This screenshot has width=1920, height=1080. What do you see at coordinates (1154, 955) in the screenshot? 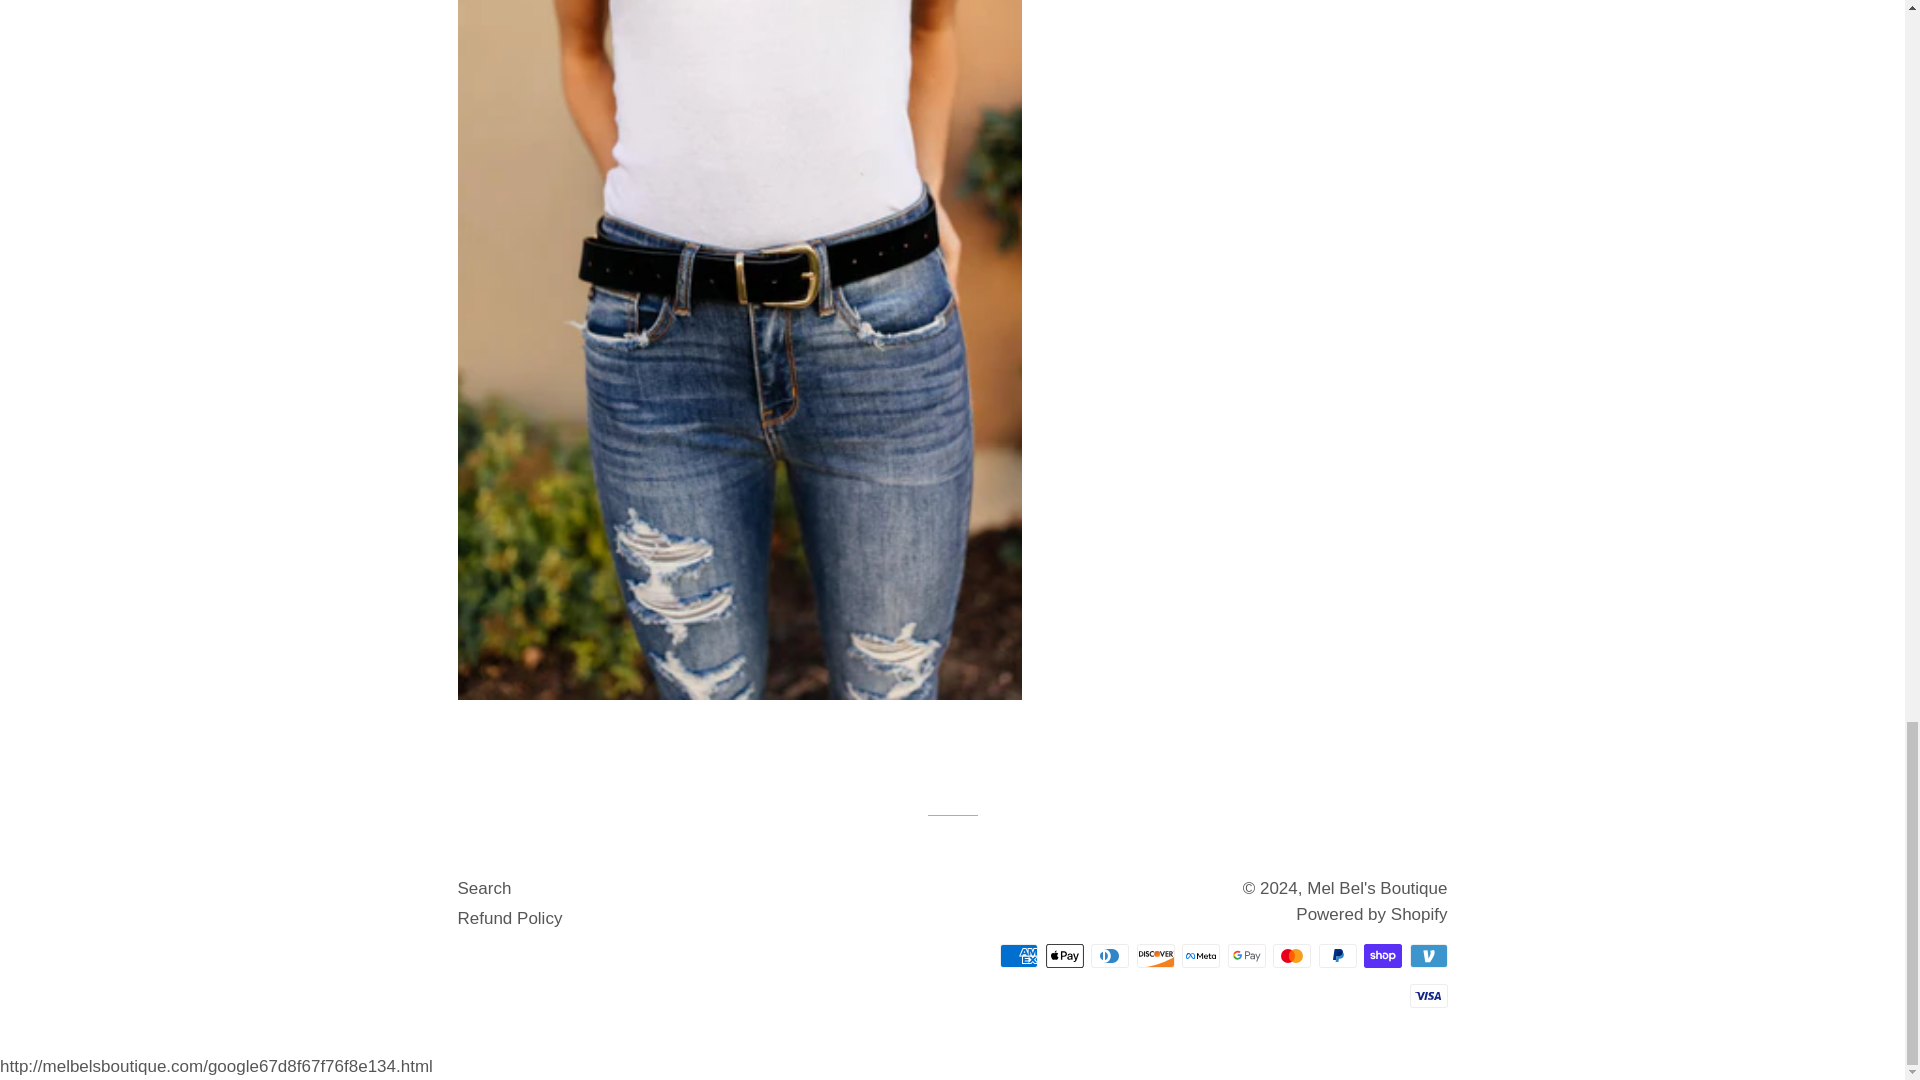
I see `Discover` at bounding box center [1154, 955].